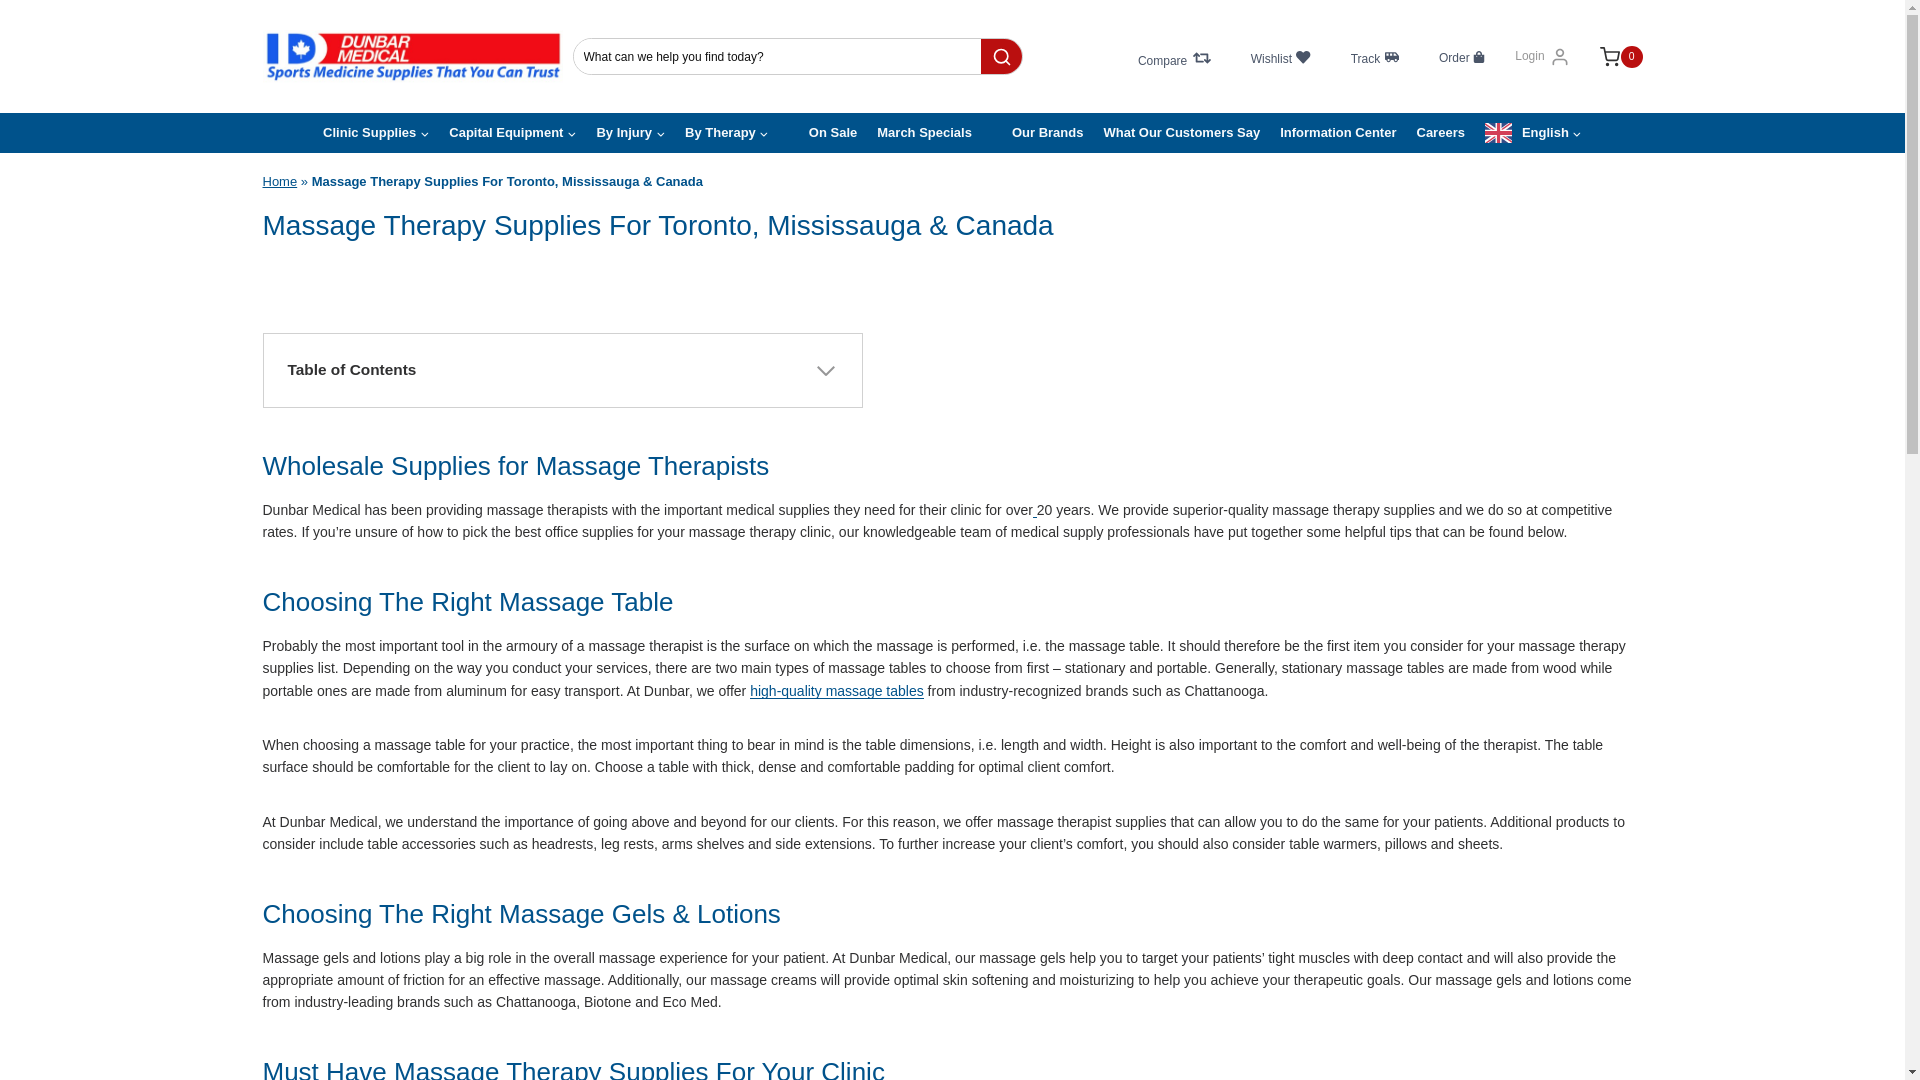 Image resolution: width=1920 pixels, height=1080 pixels. Describe the element at coordinates (1462, 56) in the screenshot. I see `Order` at that location.